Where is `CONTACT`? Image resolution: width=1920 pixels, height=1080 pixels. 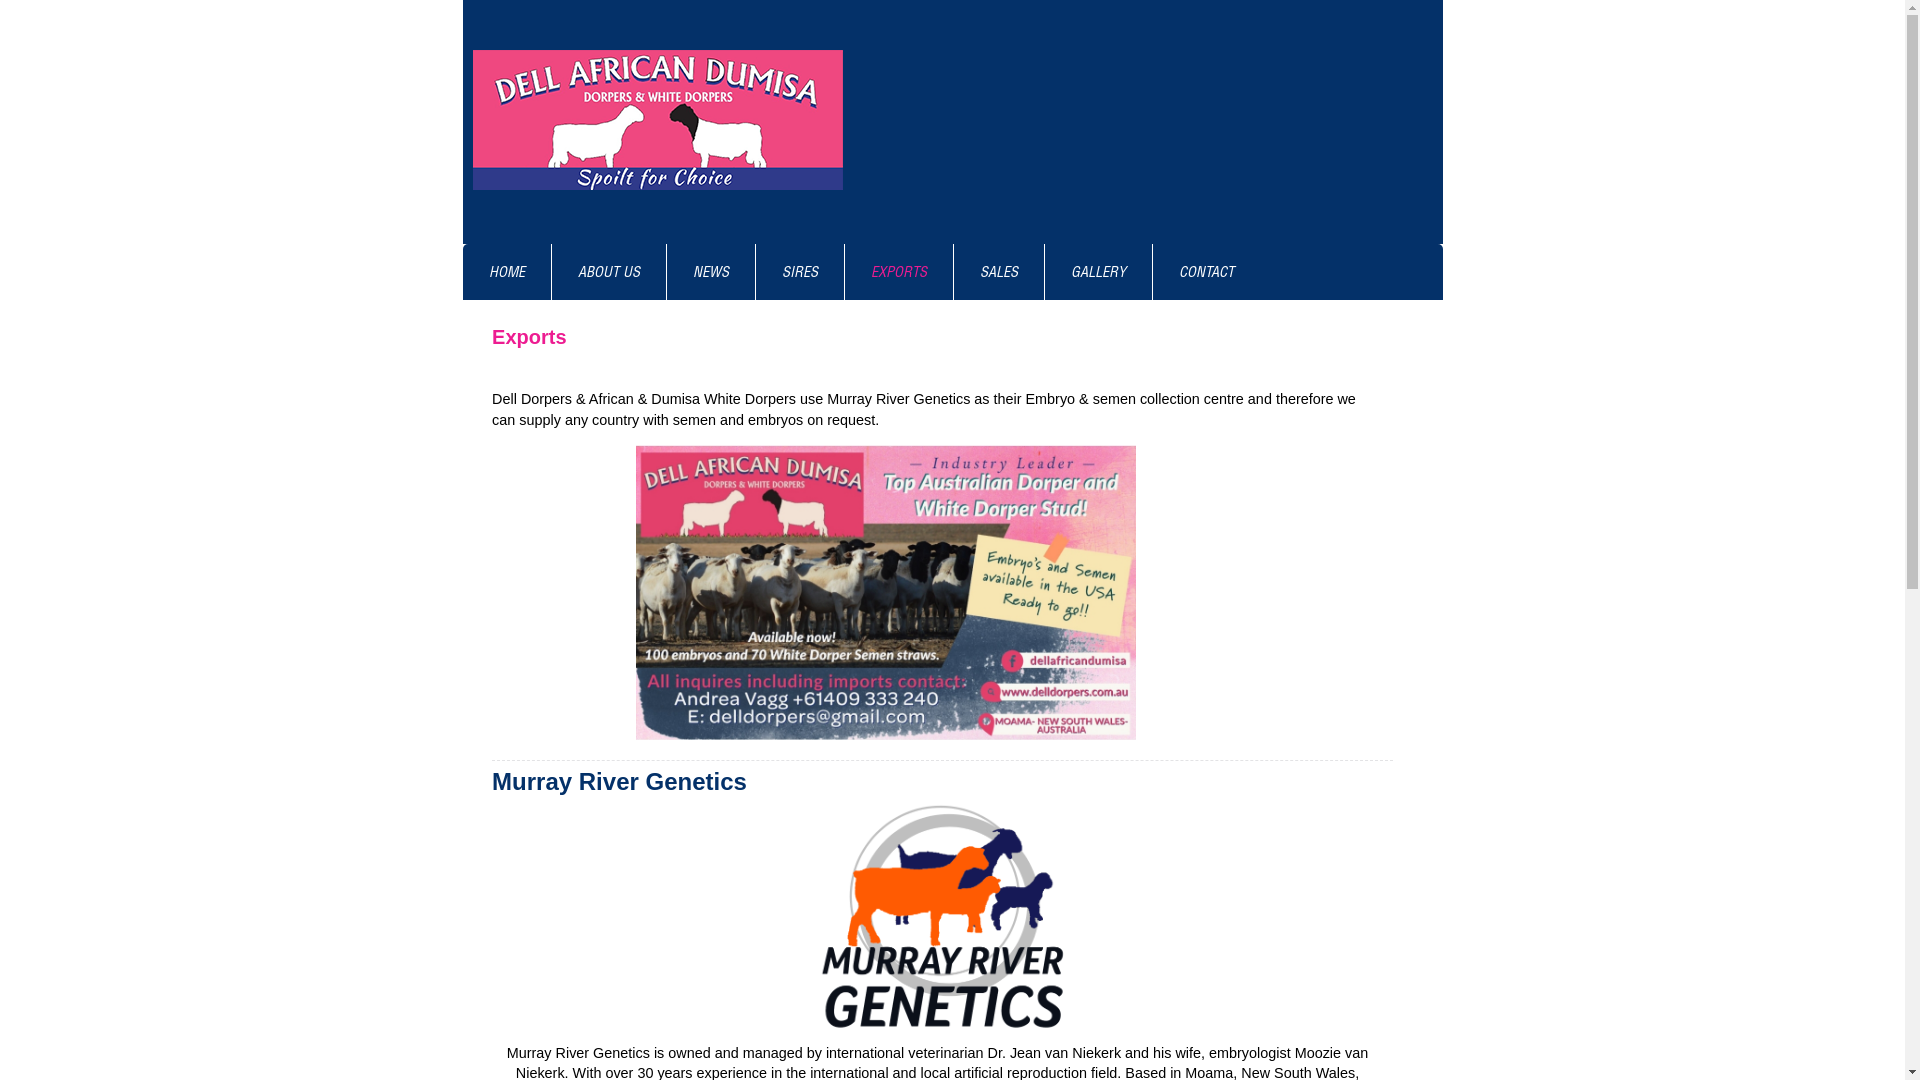 CONTACT is located at coordinates (1206, 272).